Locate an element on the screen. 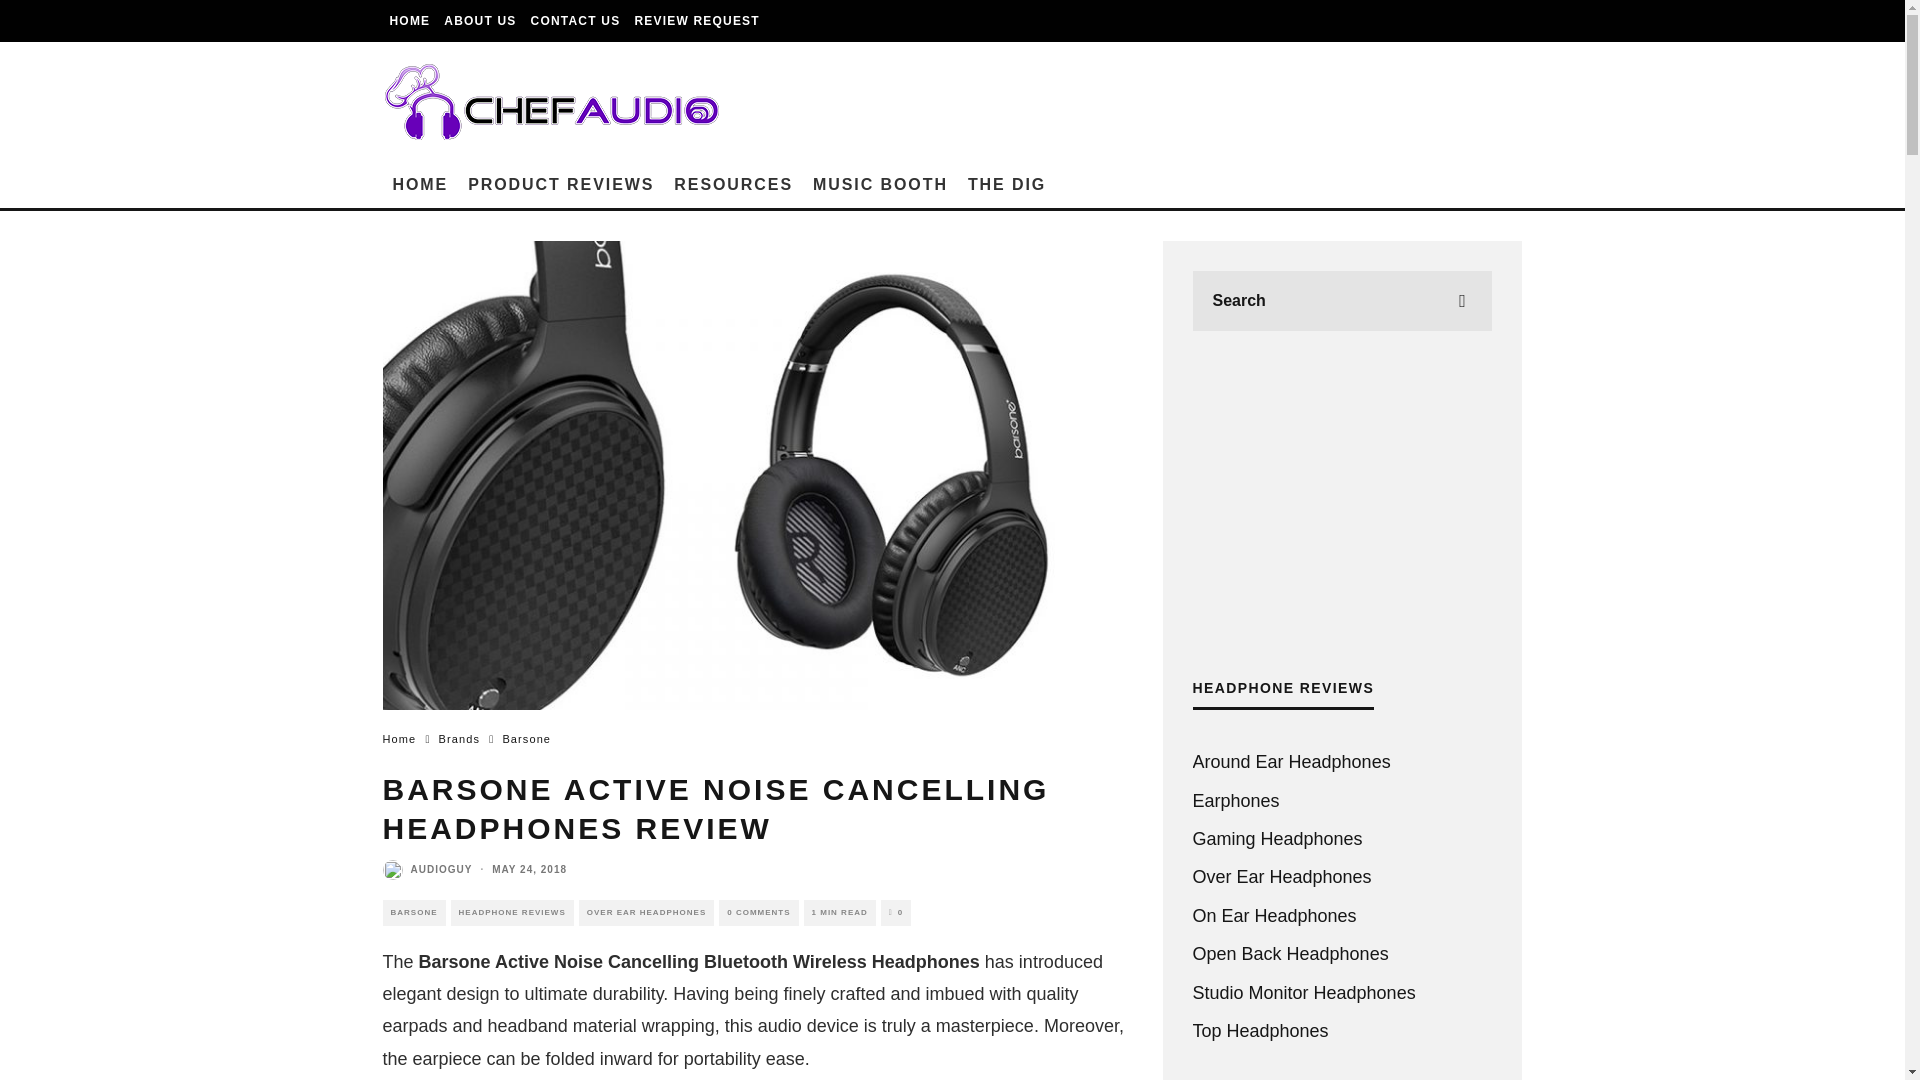  ABOUT US is located at coordinates (480, 21).